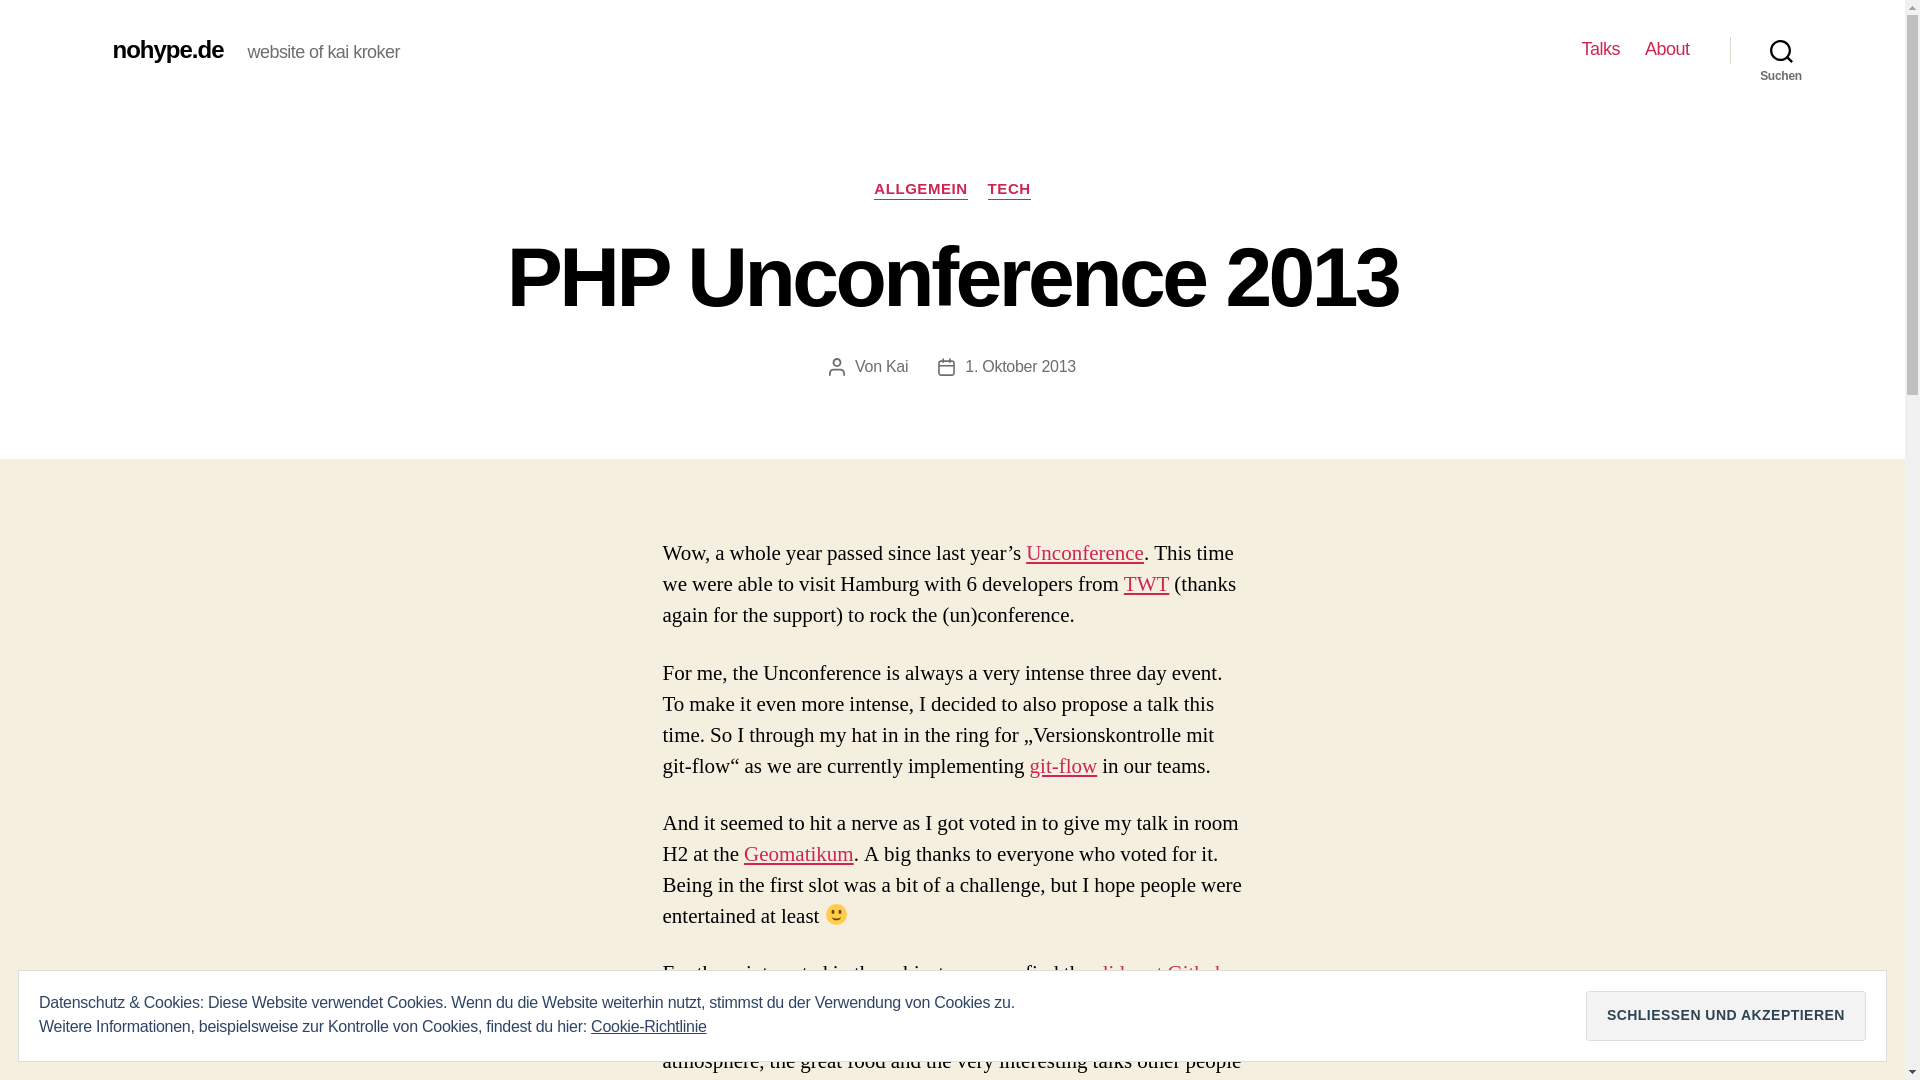 This screenshot has width=1920, height=1080. Describe the element at coordinates (1159, 974) in the screenshot. I see `slides at Github` at that location.